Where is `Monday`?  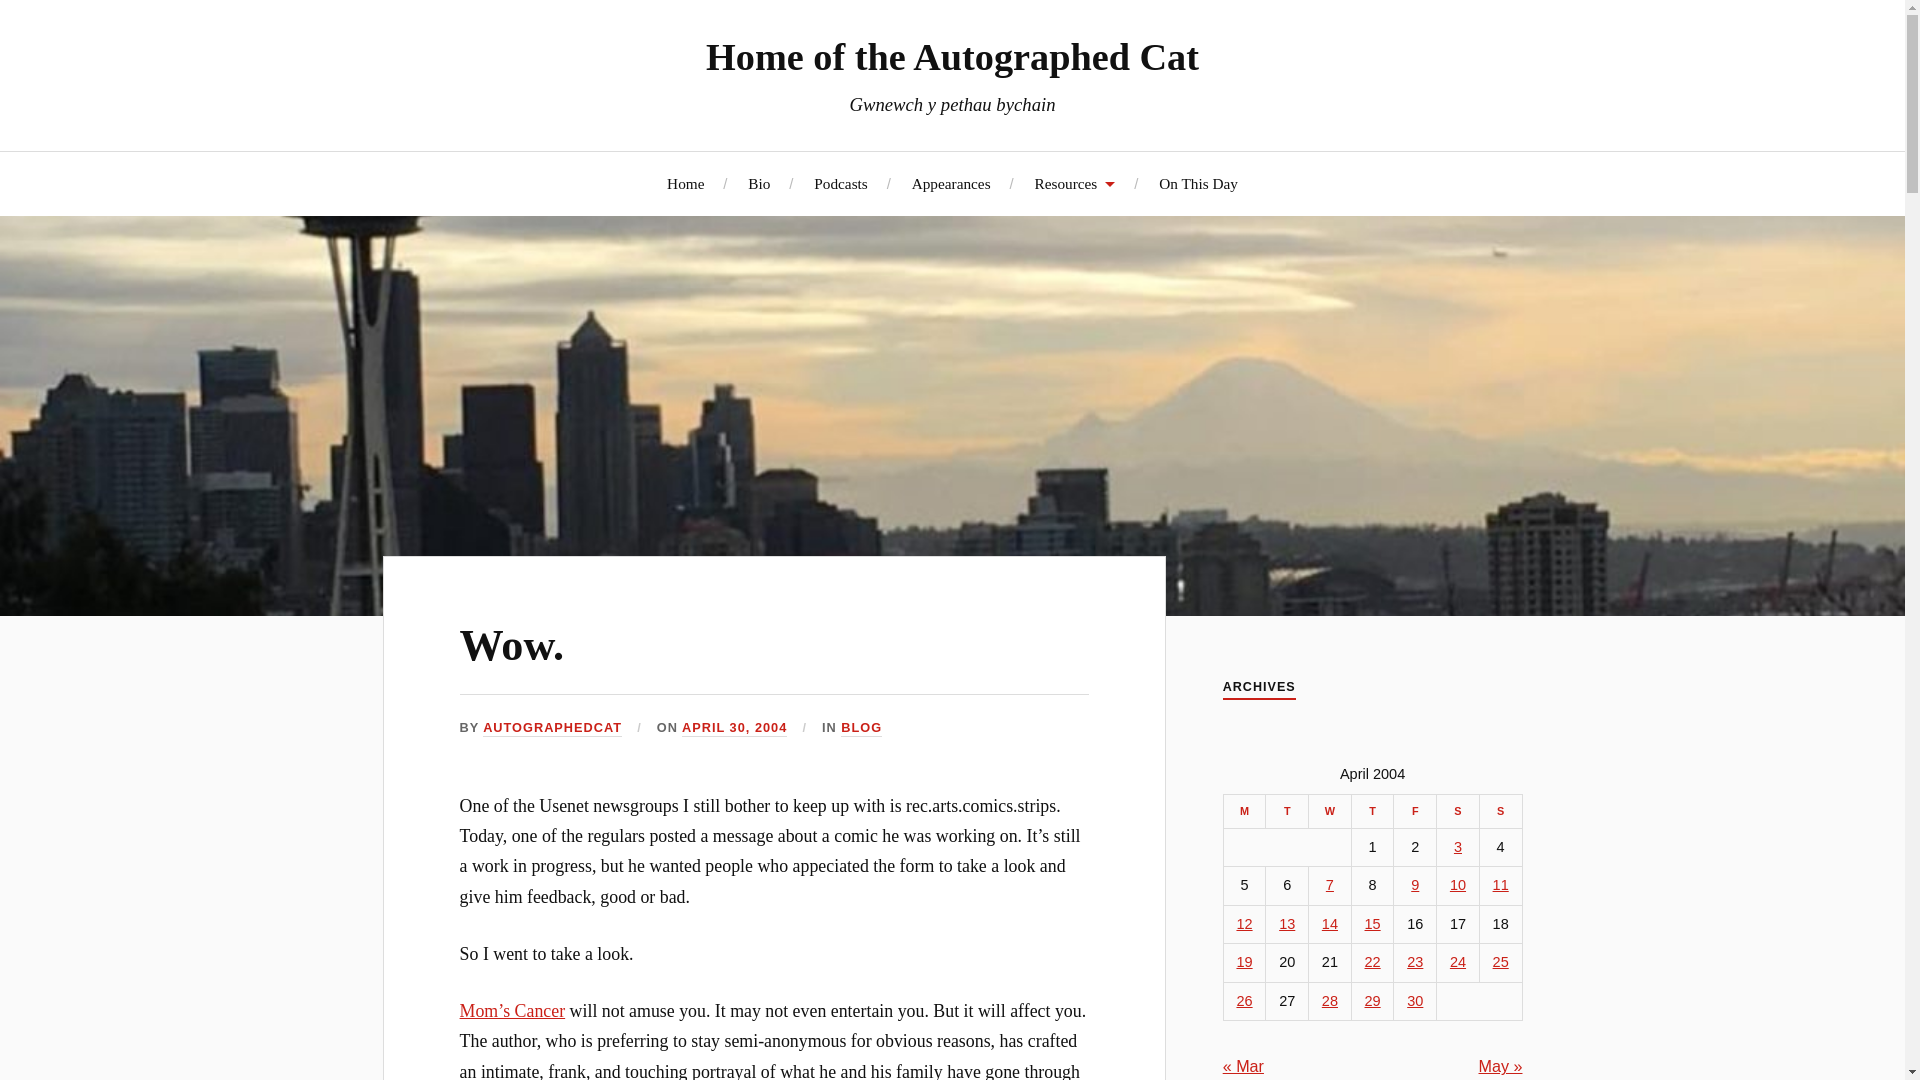 Monday is located at coordinates (1244, 810).